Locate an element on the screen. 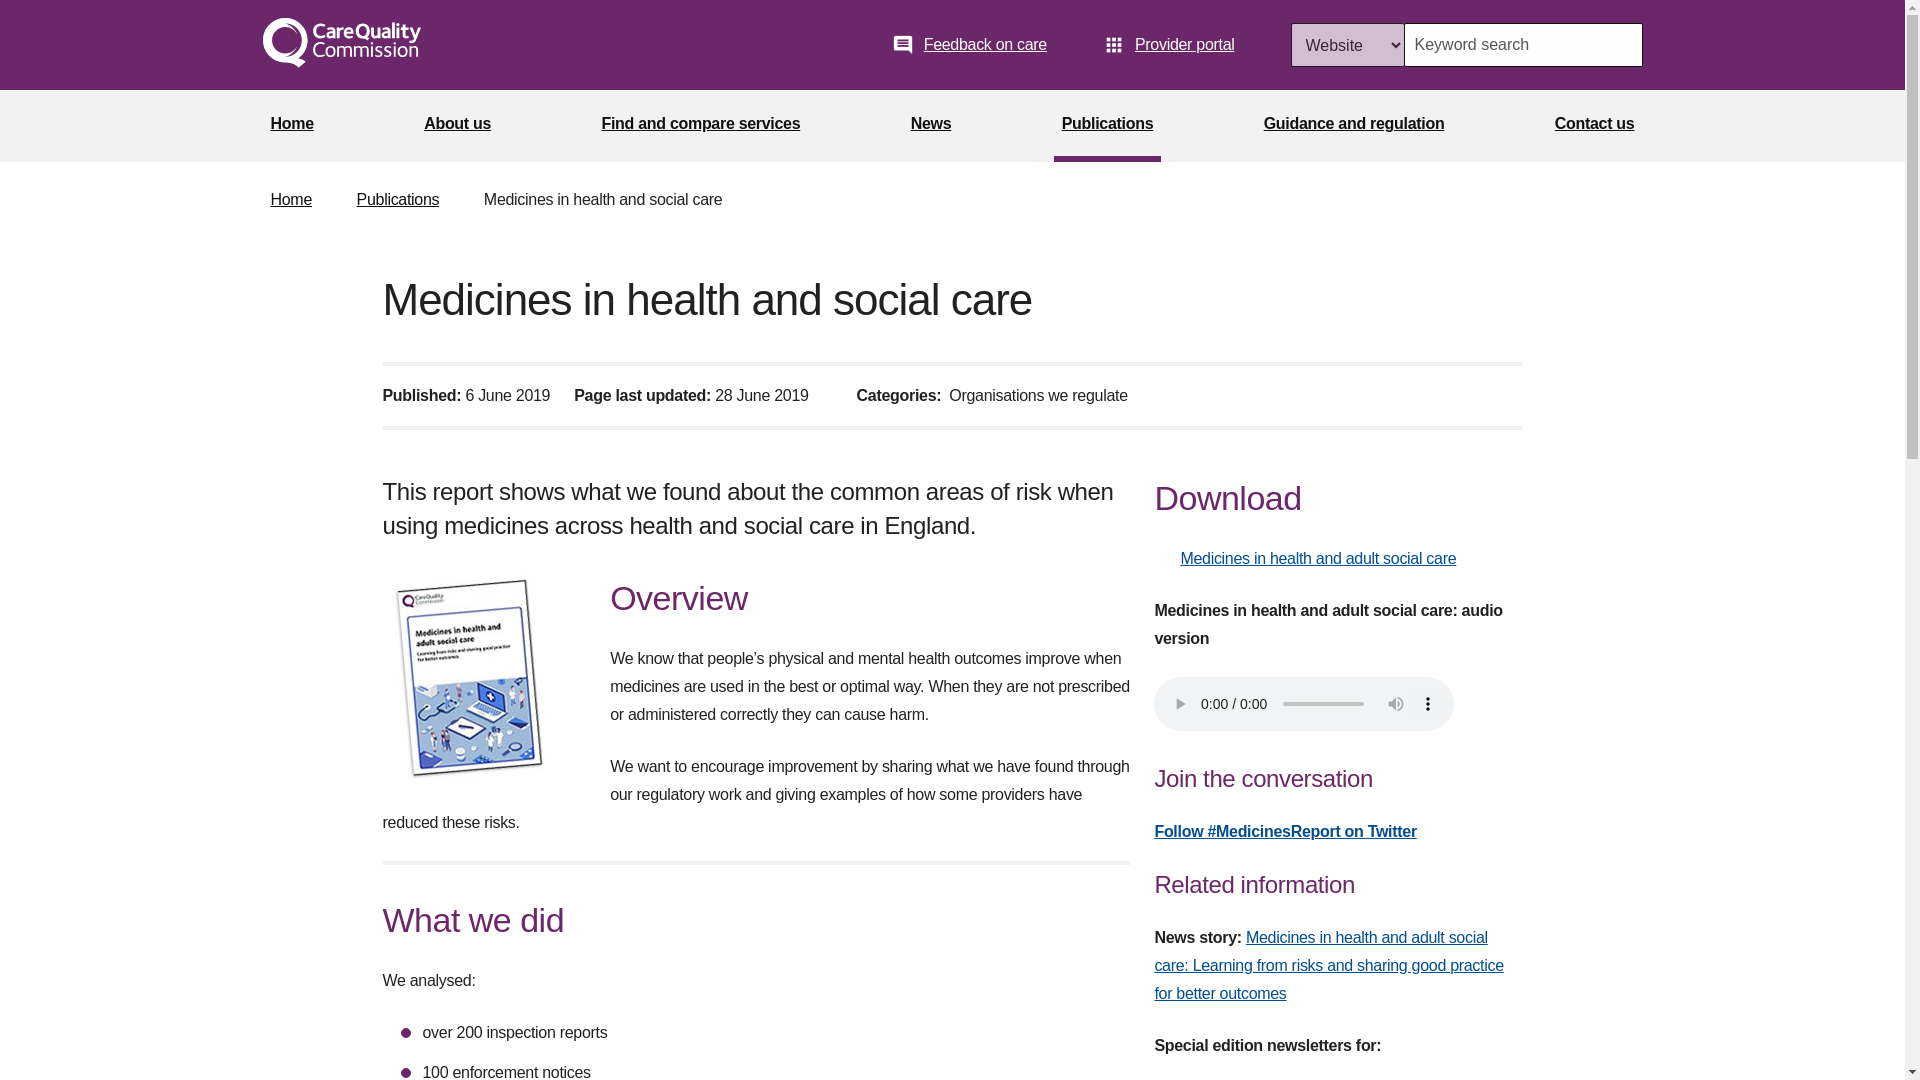 The width and height of the screenshot is (1920, 1080). Feedback on care is located at coordinates (969, 44).